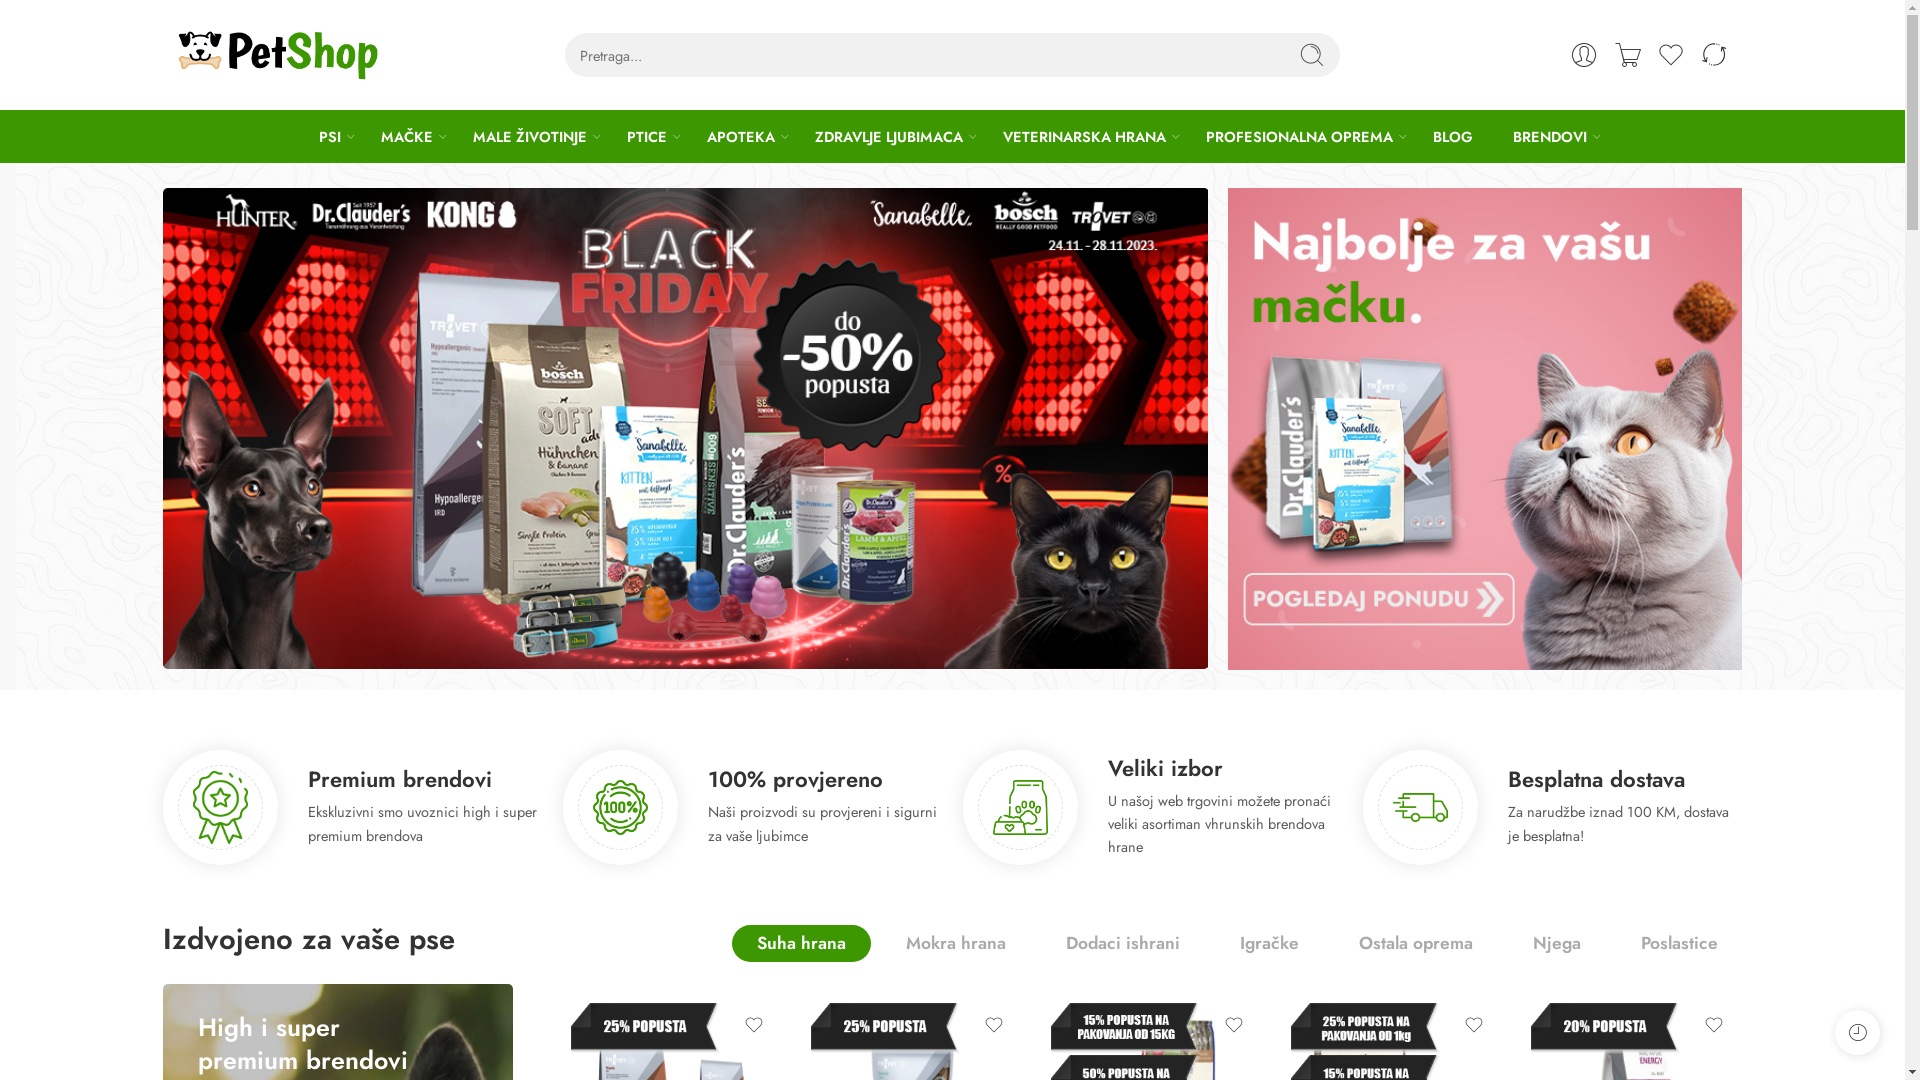  Describe the element at coordinates (329, 136) in the screenshot. I see `PSI` at that location.